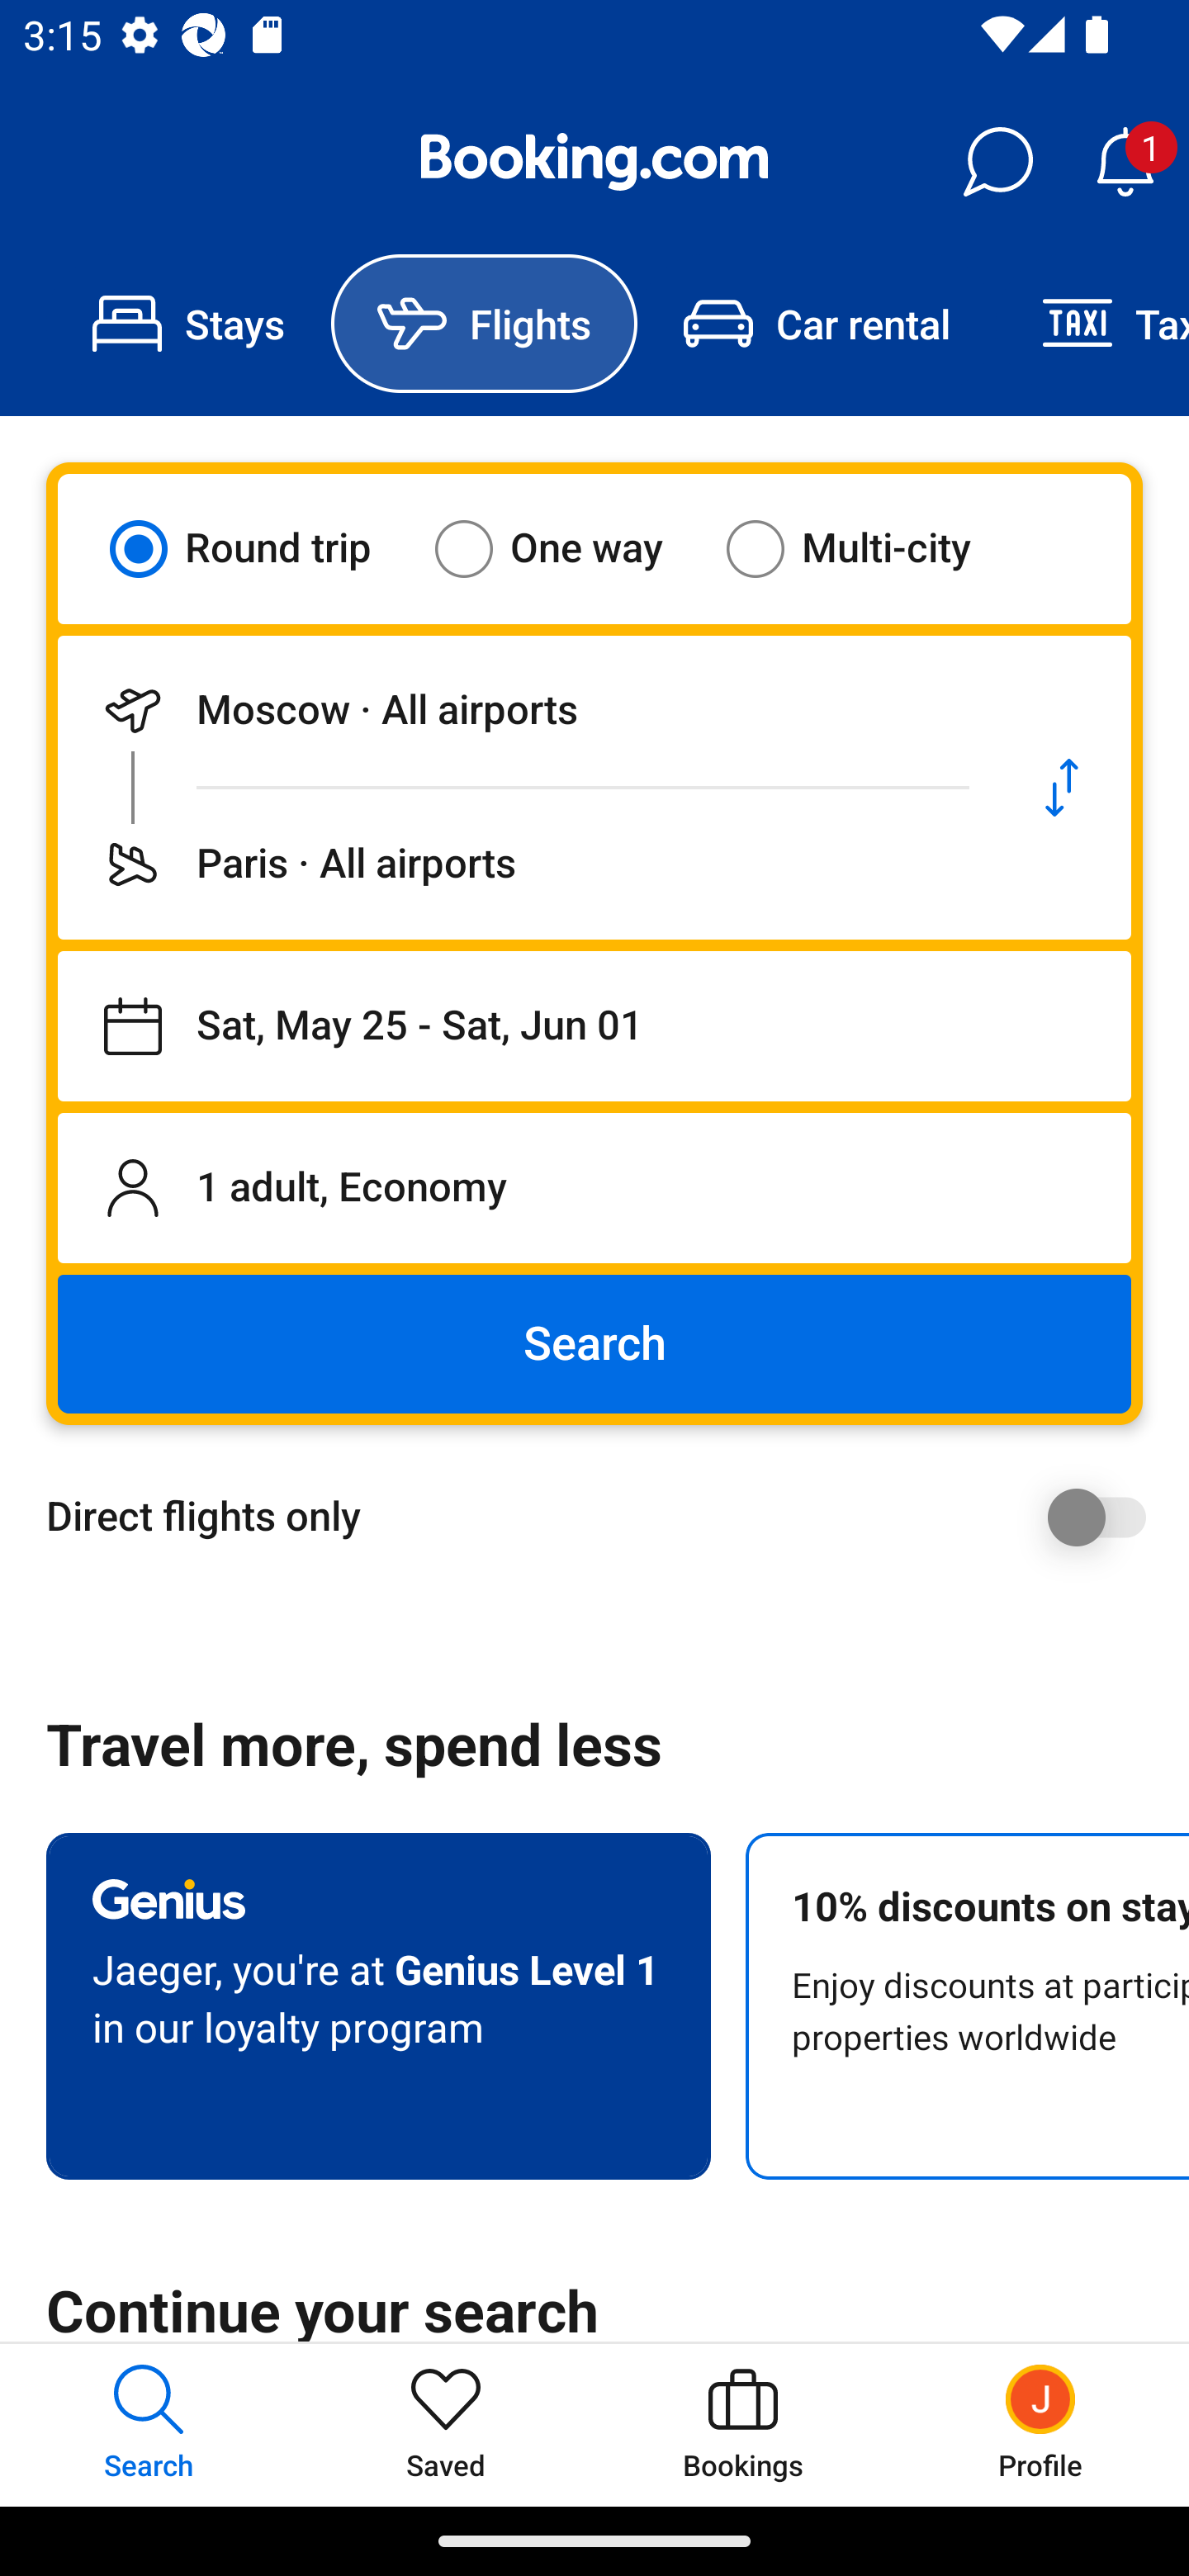 Image resolution: width=1189 pixels, height=2576 pixels. What do you see at coordinates (1040, 2424) in the screenshot?
I see `Profile` at bounding box center [1040, 2424].